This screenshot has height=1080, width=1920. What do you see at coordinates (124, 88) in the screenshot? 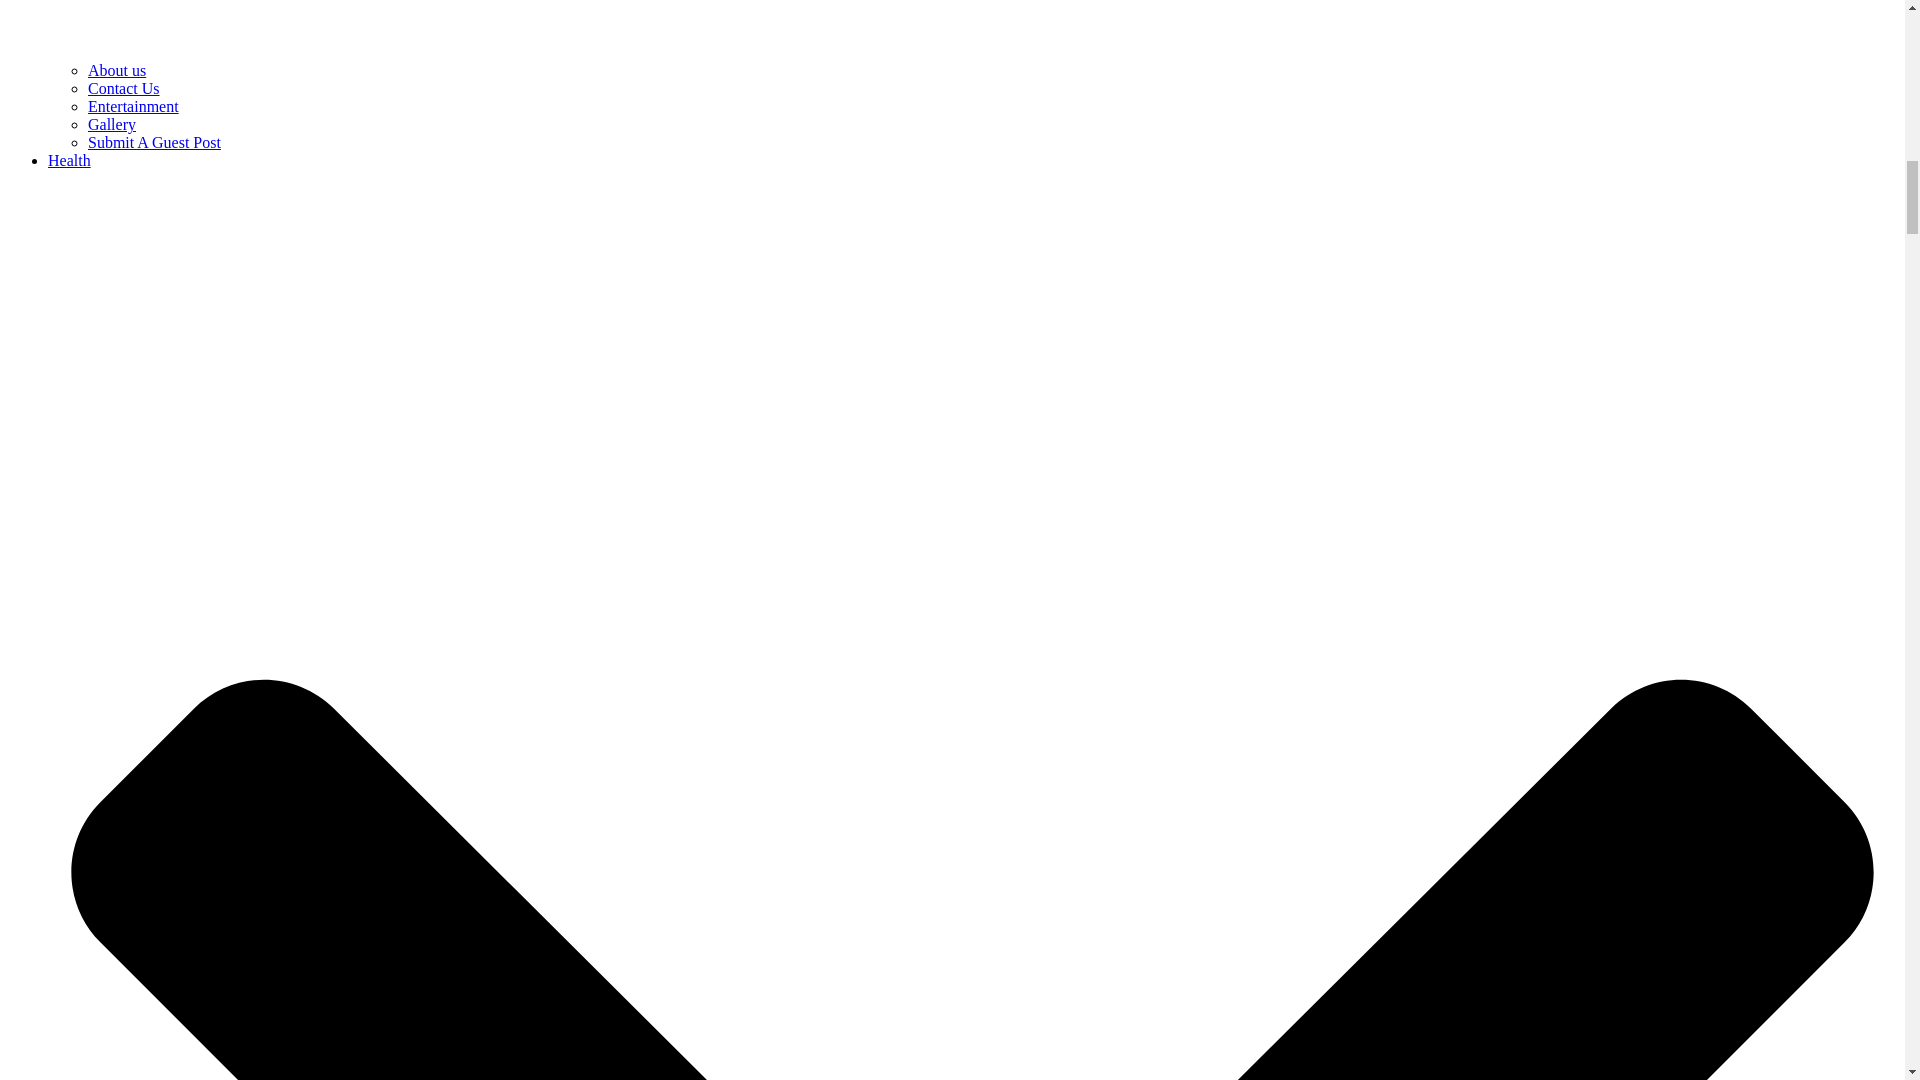
I see `Contact Us` at bounding box center [124, 88].